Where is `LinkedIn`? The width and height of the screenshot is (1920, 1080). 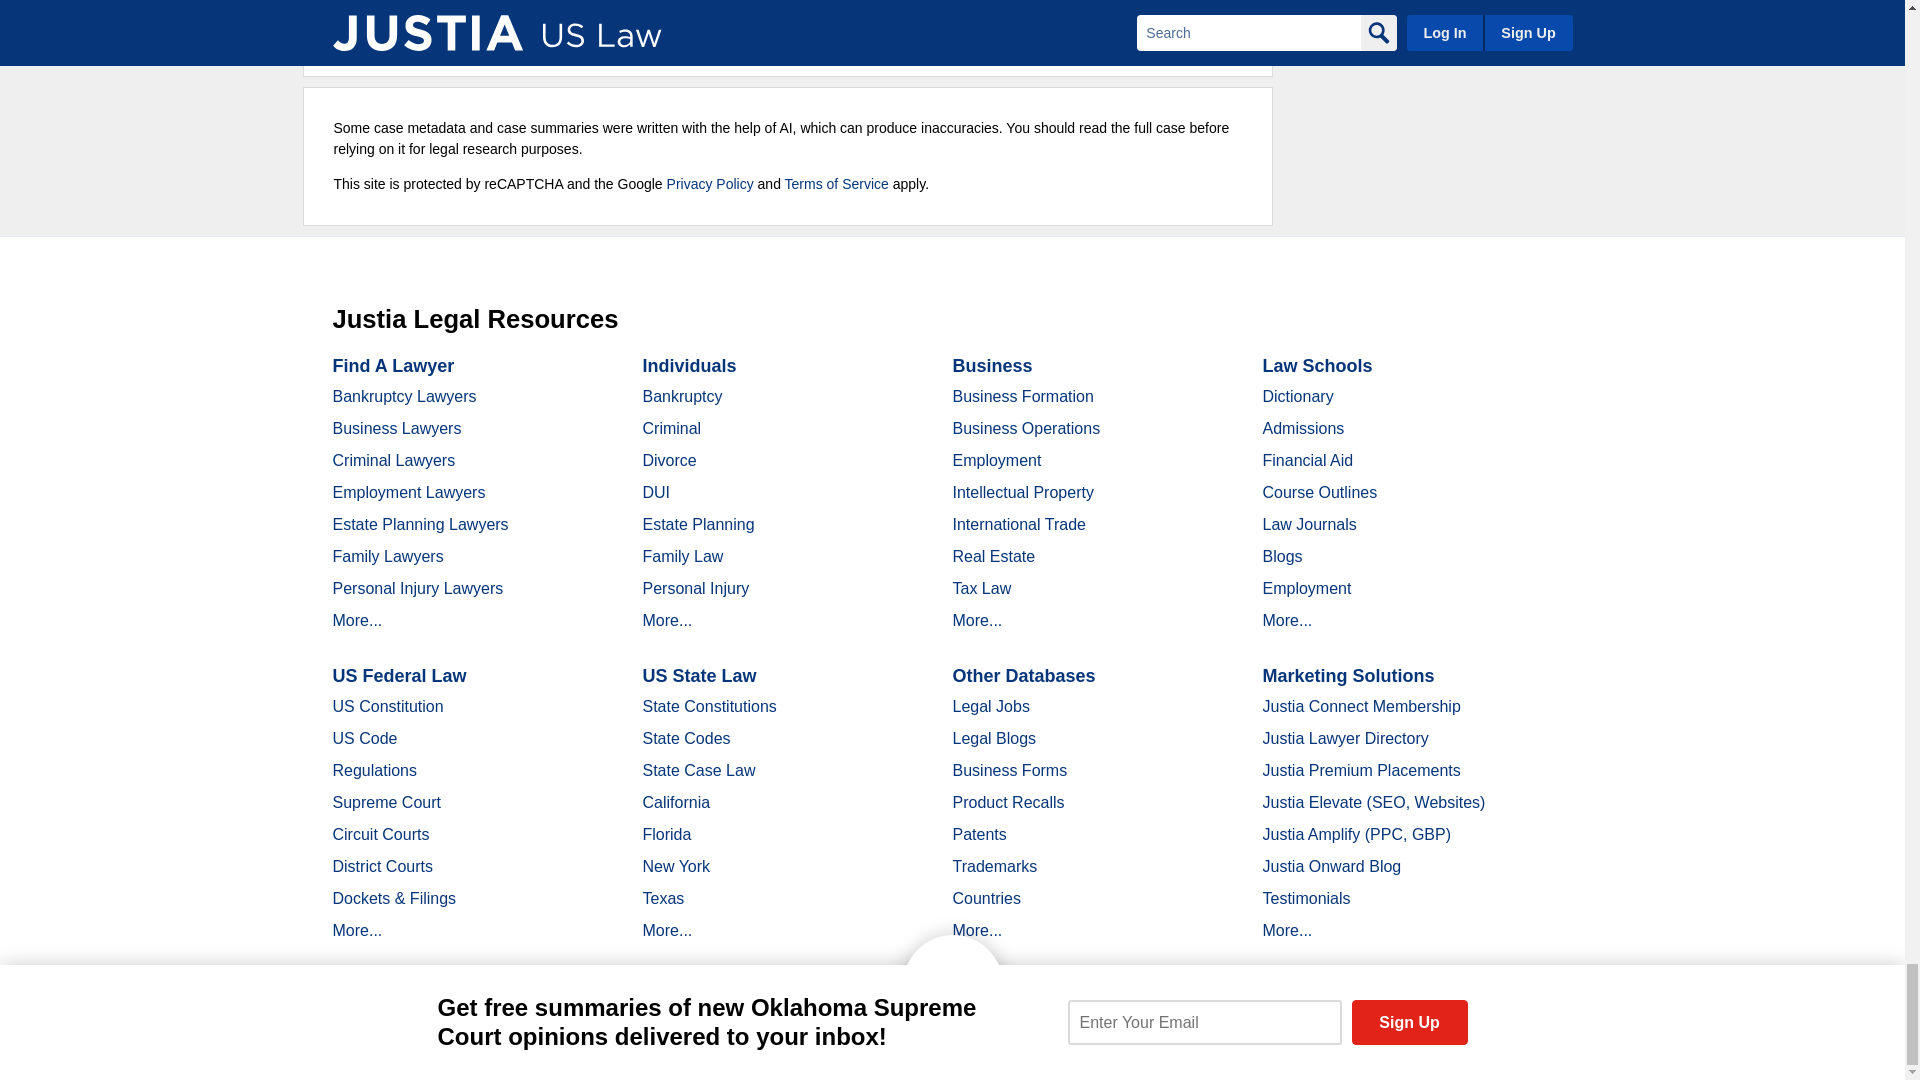 LinkedIn is located at coordinates (526, 1044).